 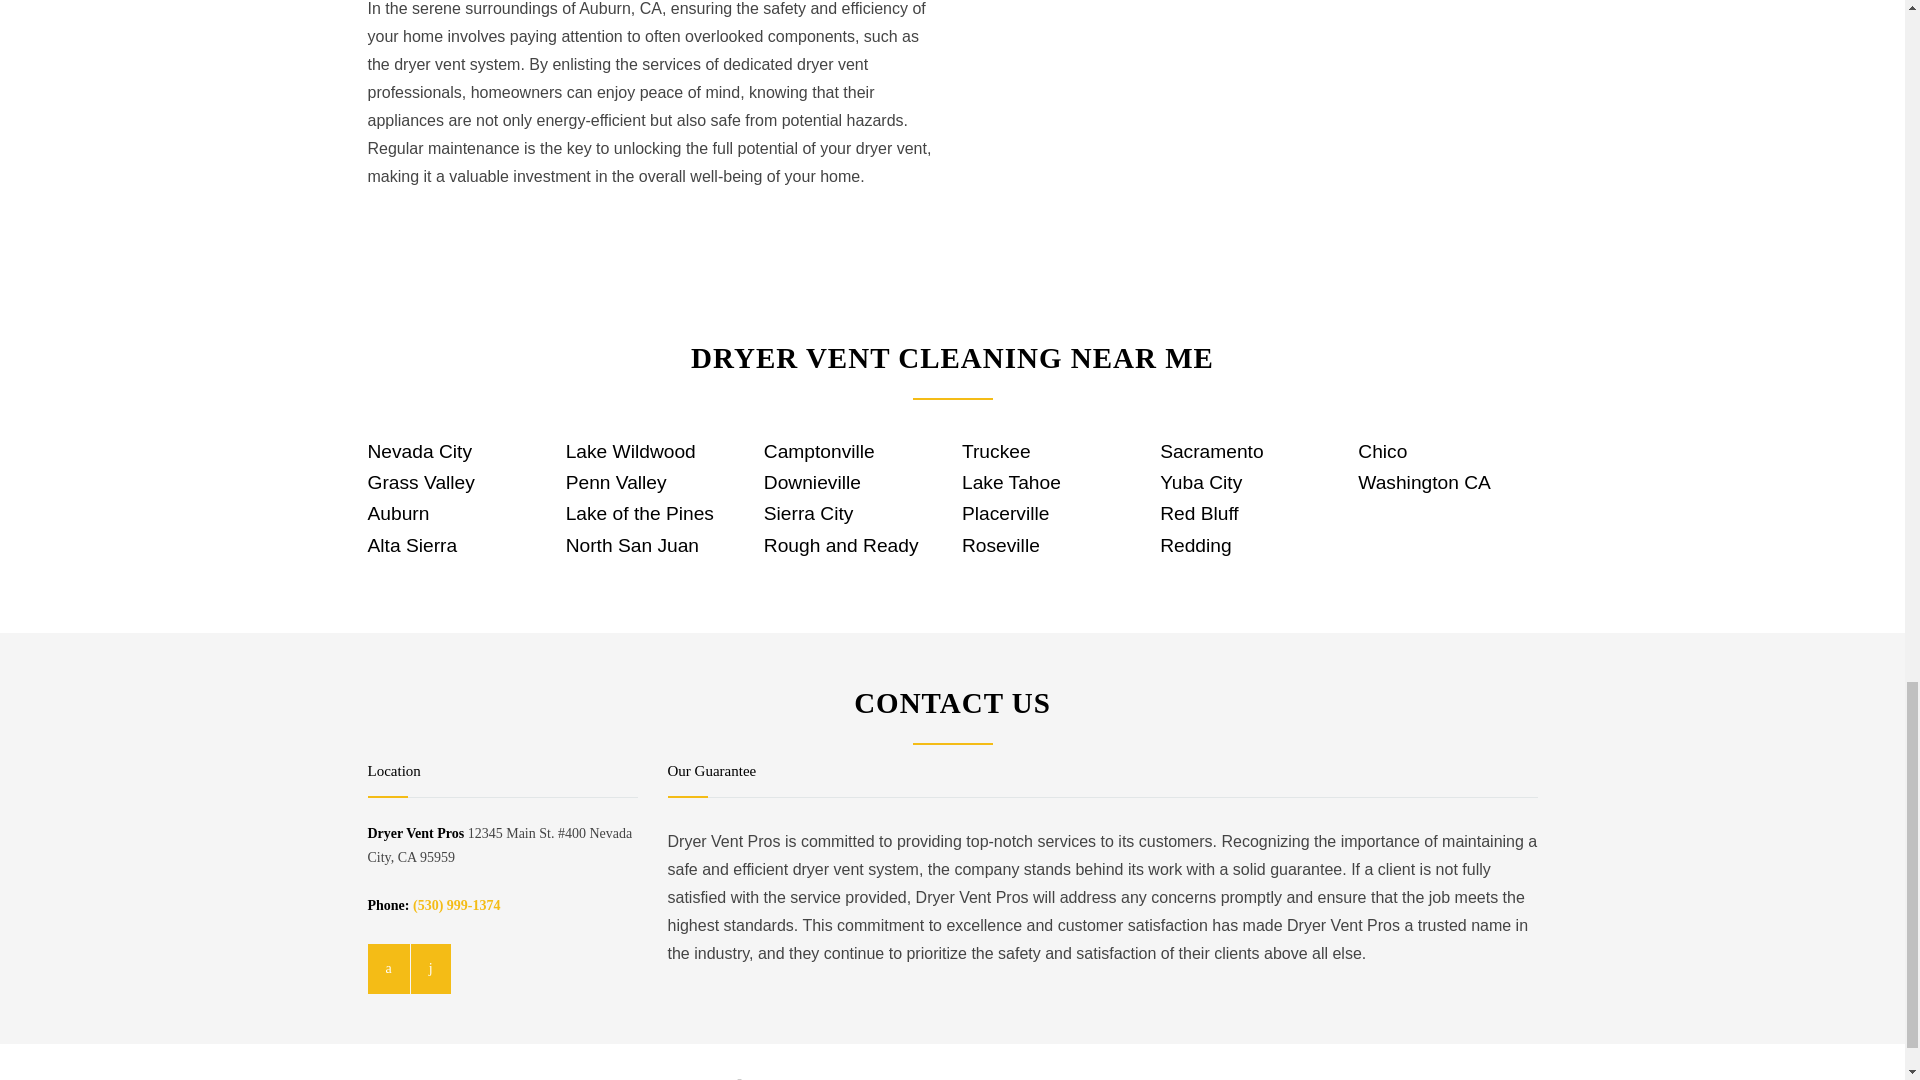 What do you see at coordinates (1211, 451) in the screenshot?
I see `Sacramento` at bounding box center [1211, 451].